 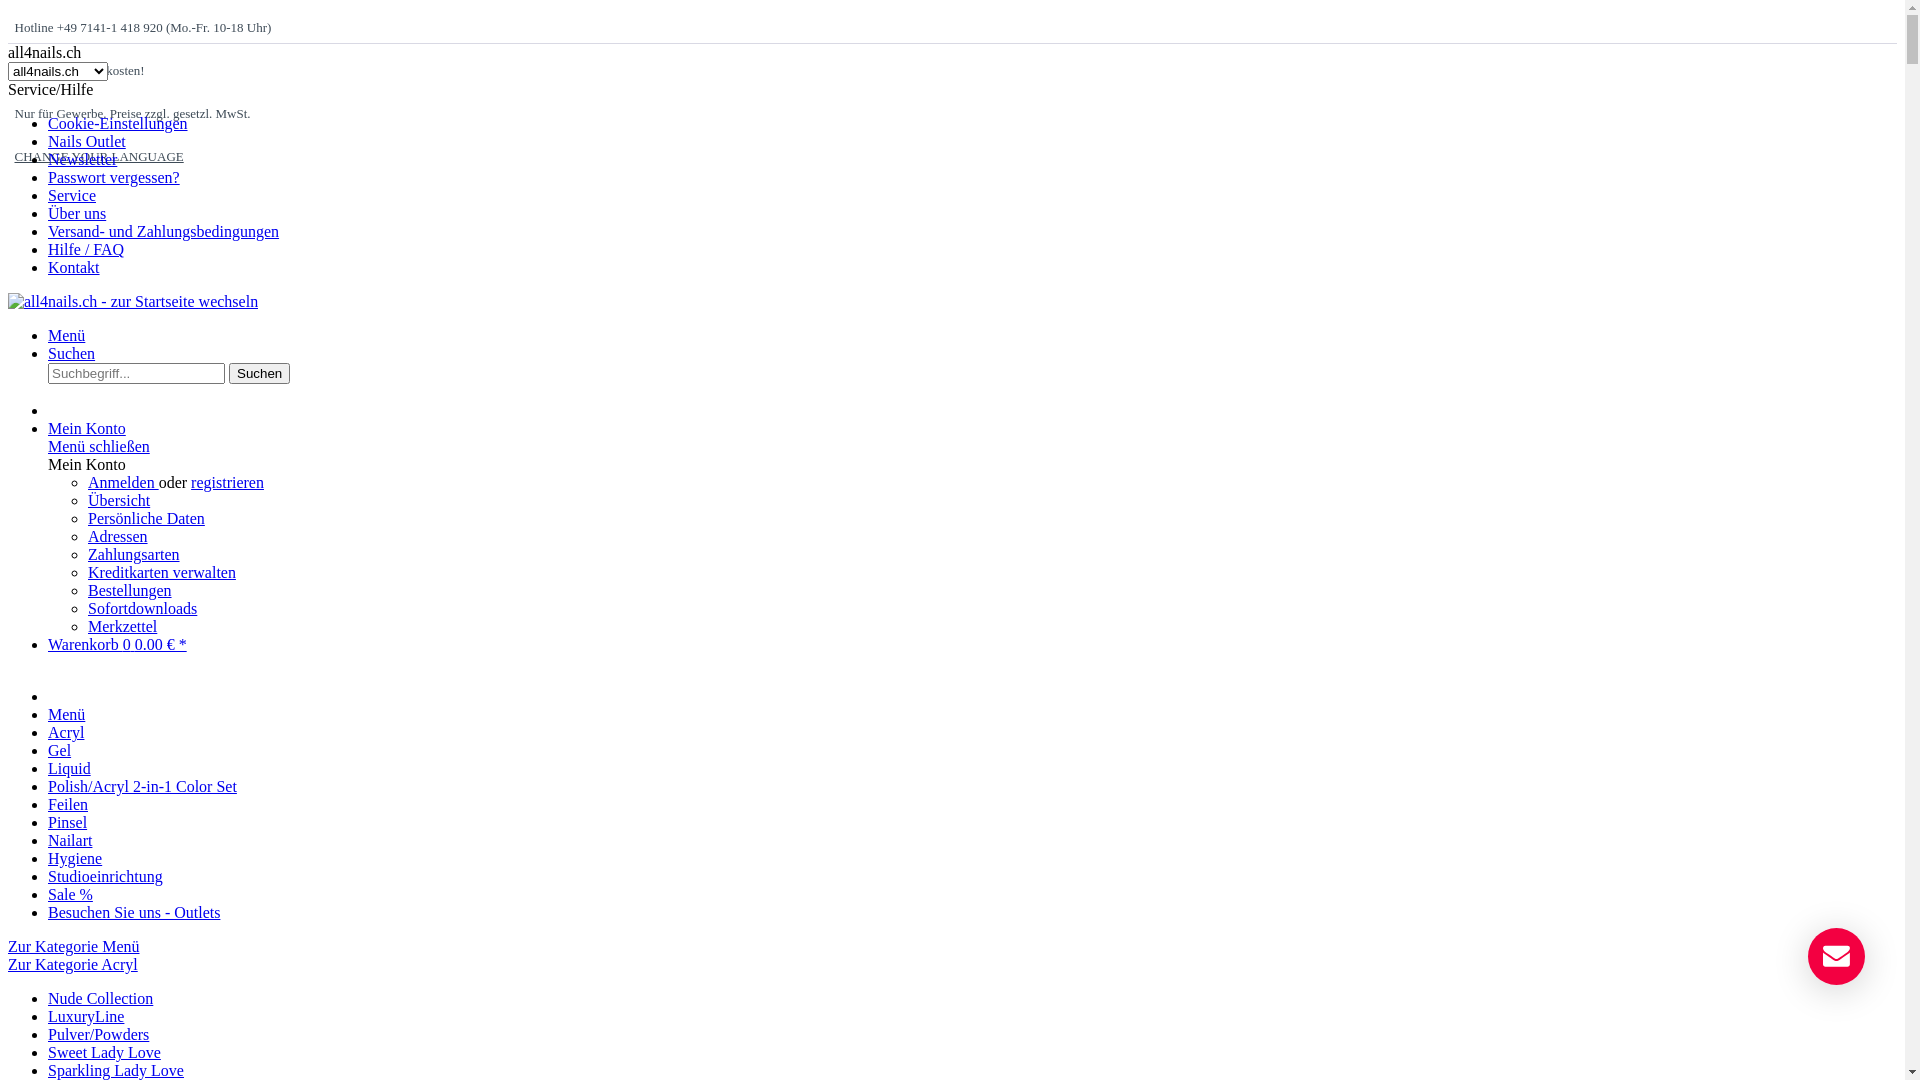 I want to click on Passwort vergessen?, so click(x=114, y=178).